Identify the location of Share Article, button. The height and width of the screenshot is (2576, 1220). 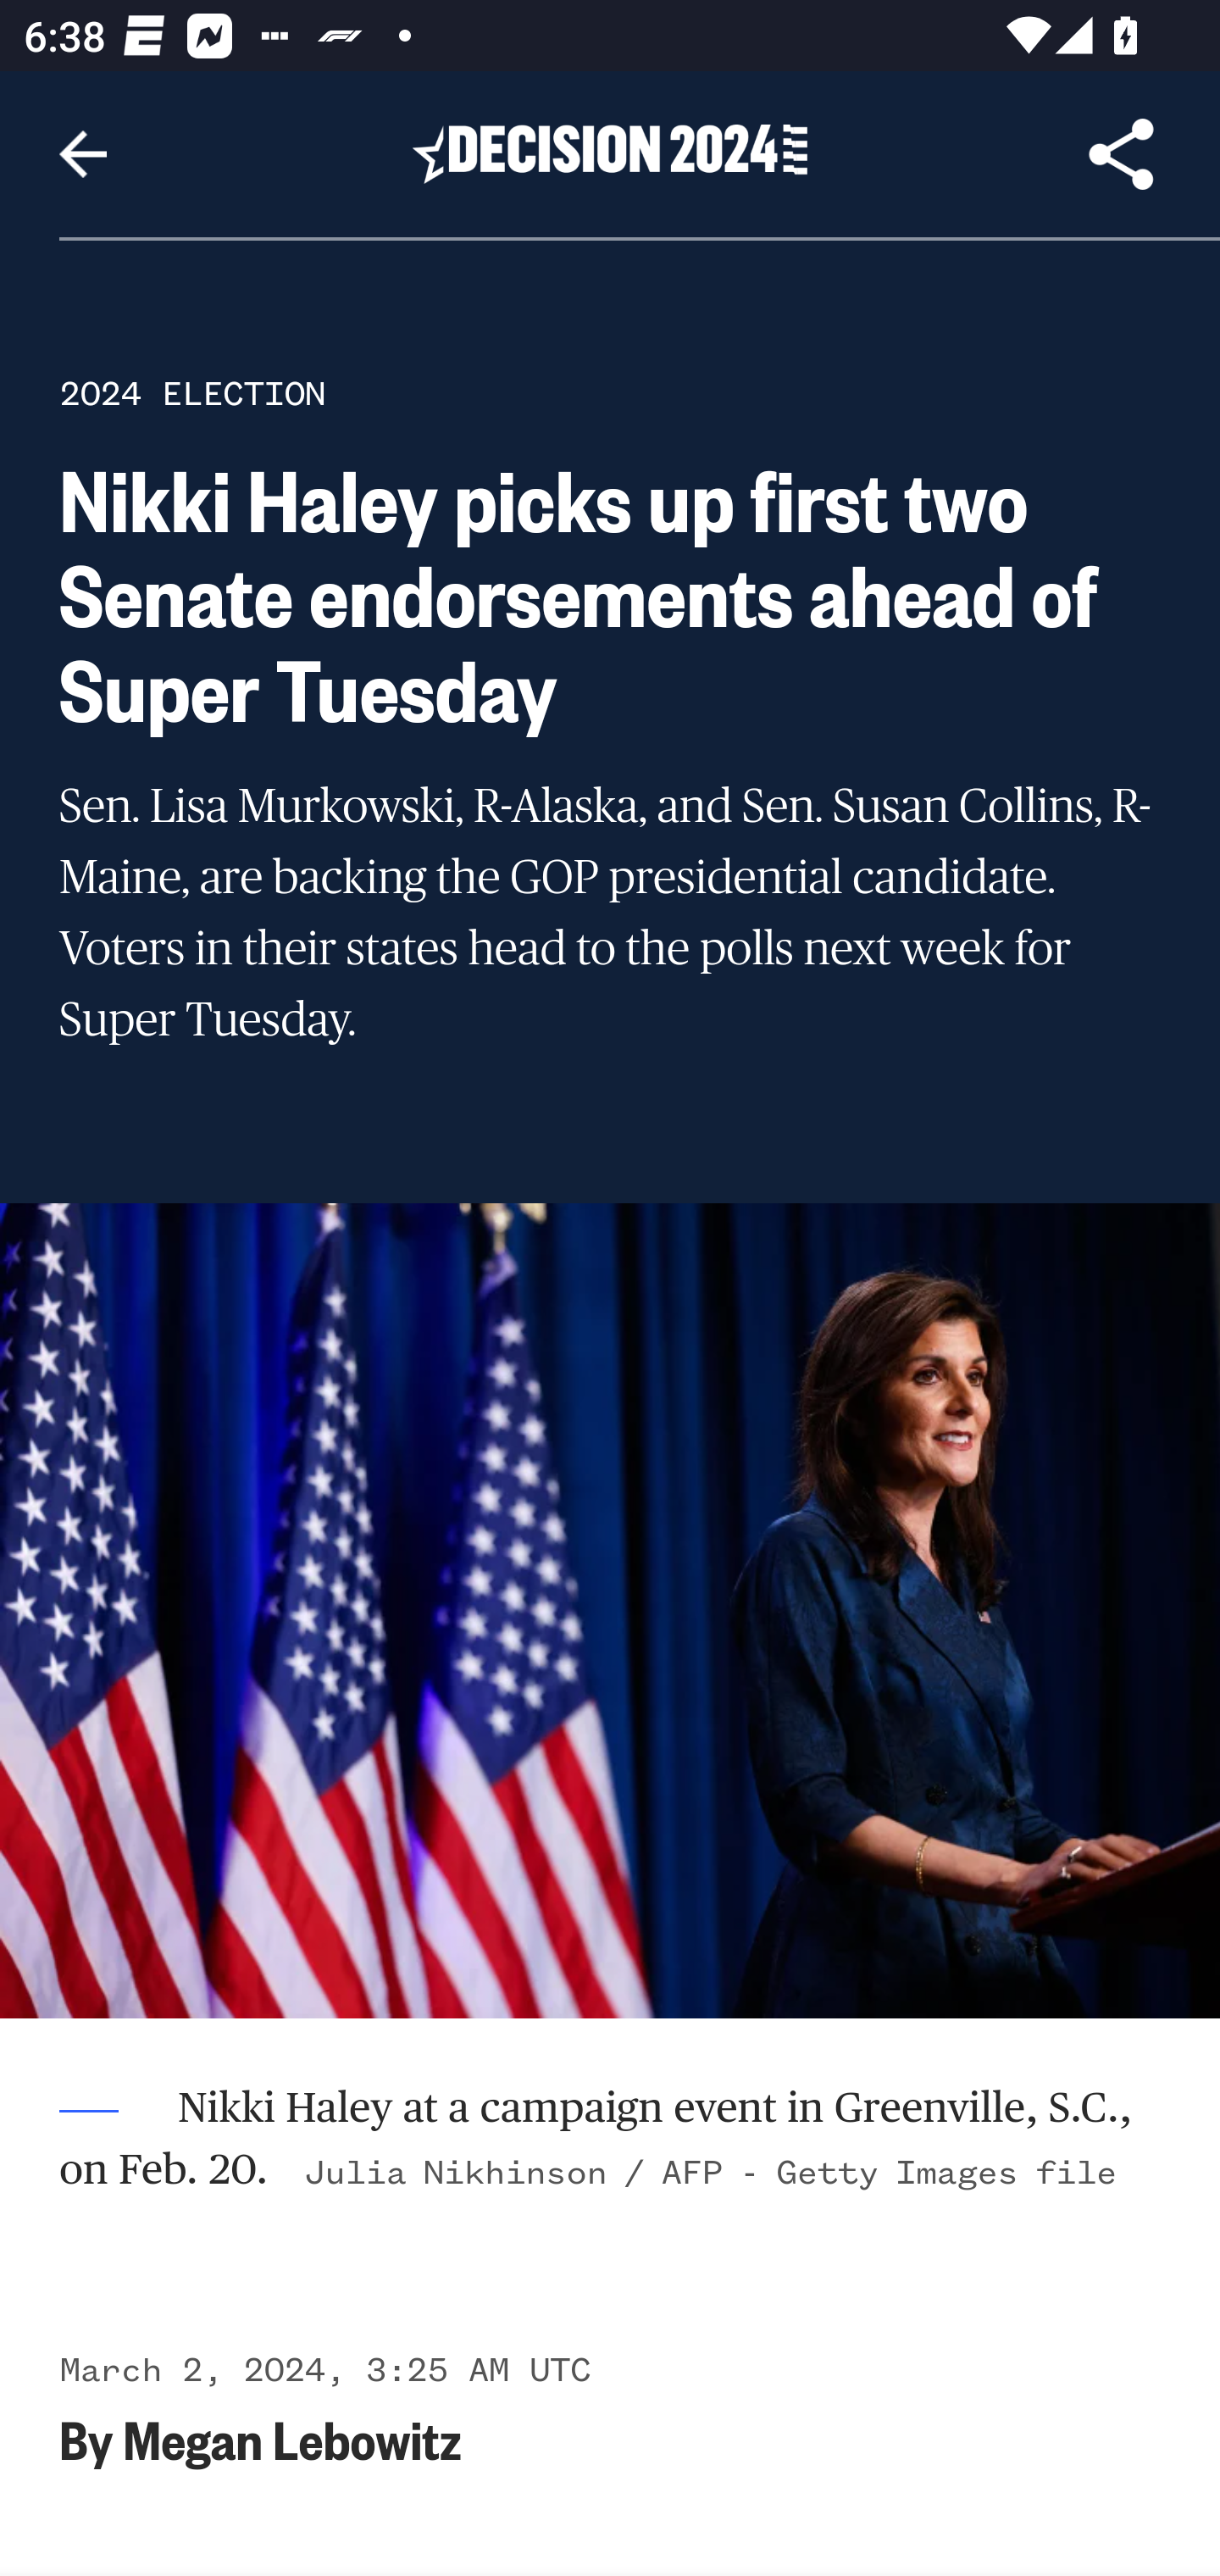
(1122, 154).